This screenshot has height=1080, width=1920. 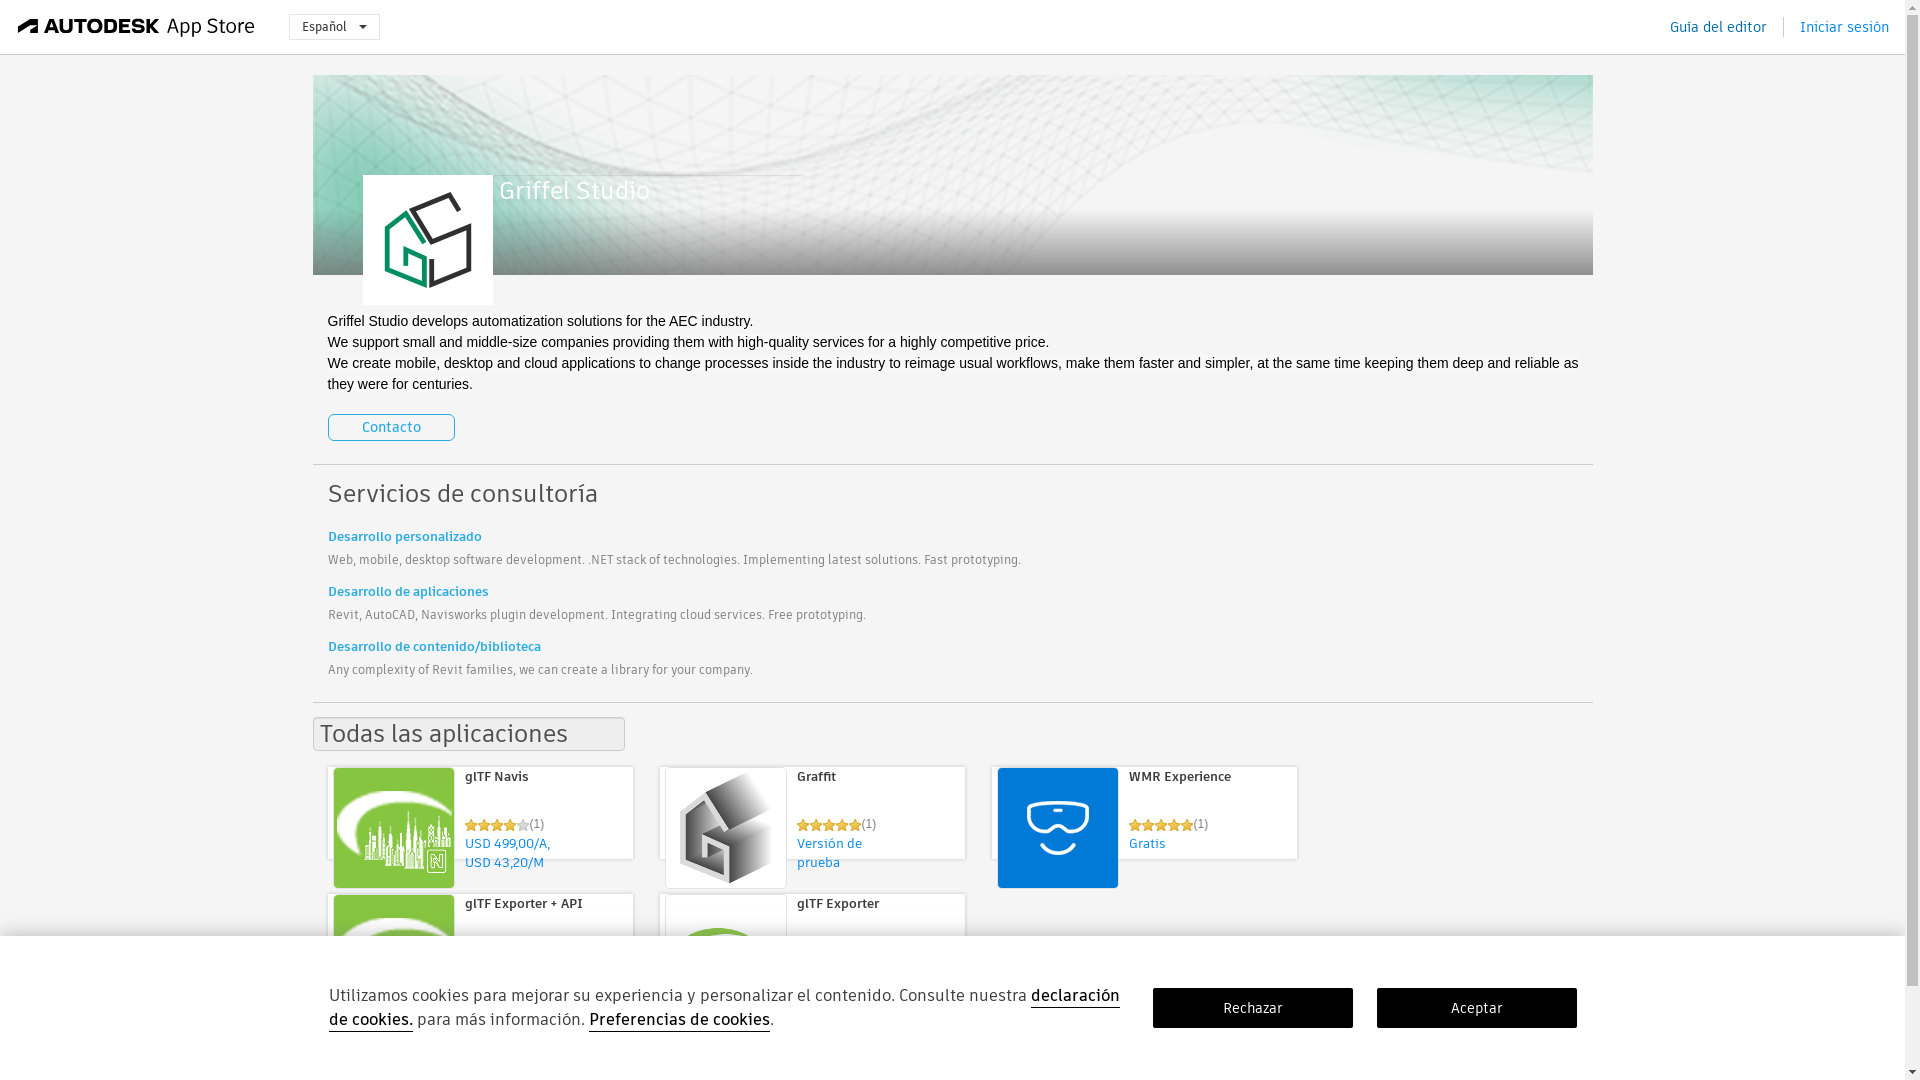 I want to click on Dir. privacidad, so click(x=368, y=1055).